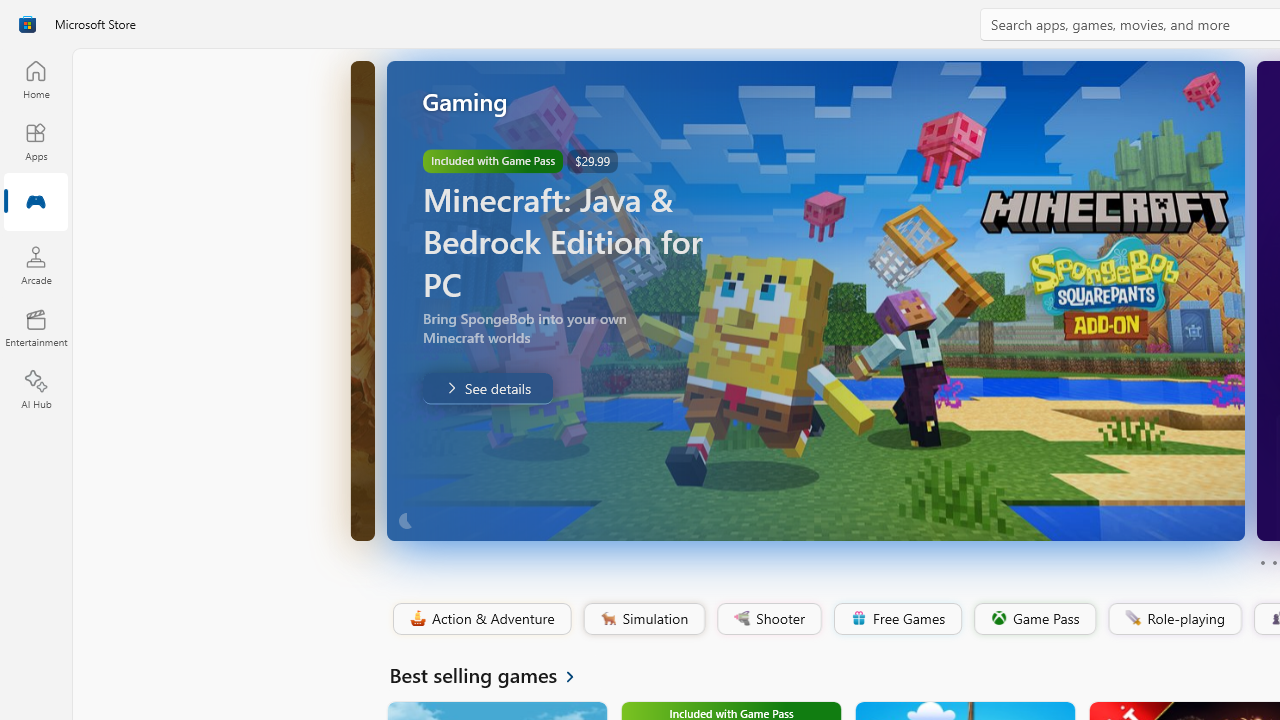  What do you see at coordinates (36, 328) in the screenshot?
I see `Entertainment` at bounding box center [36, 328].